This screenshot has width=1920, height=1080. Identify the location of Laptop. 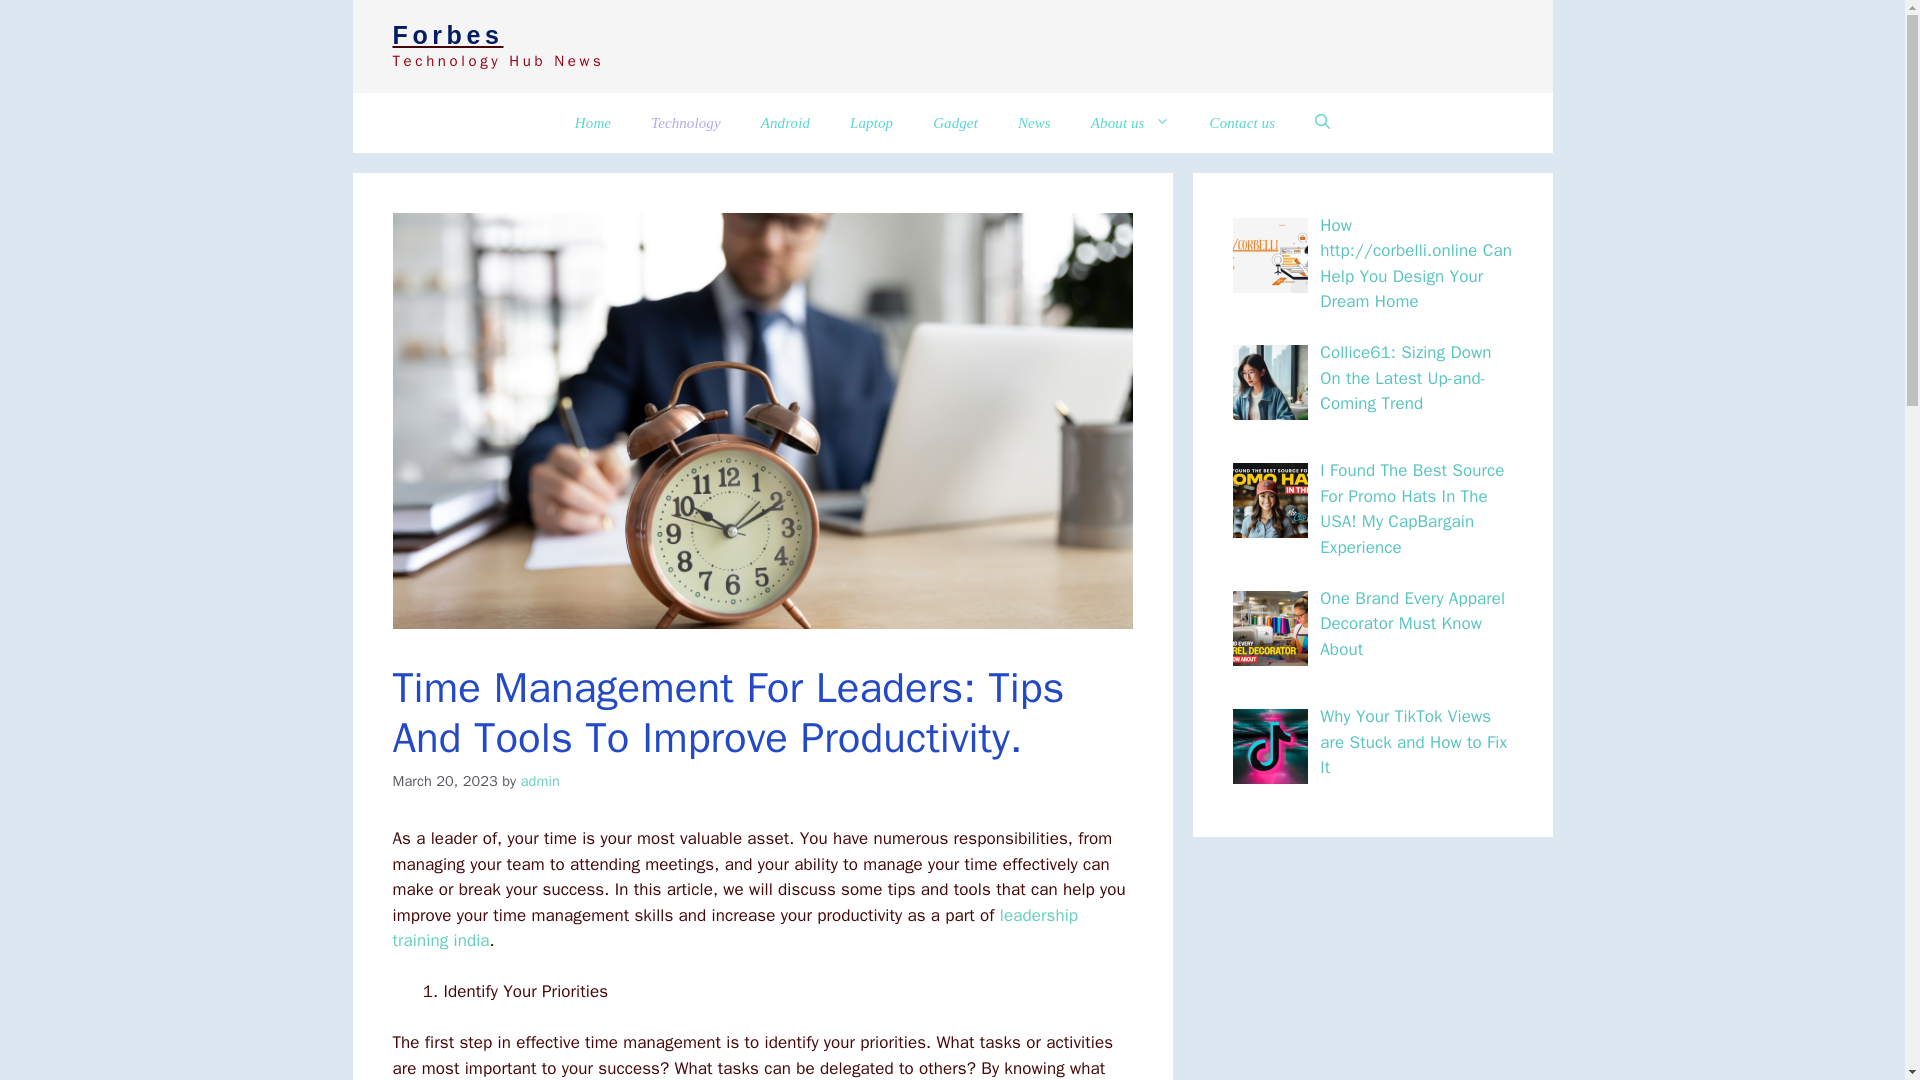
(871, 122).